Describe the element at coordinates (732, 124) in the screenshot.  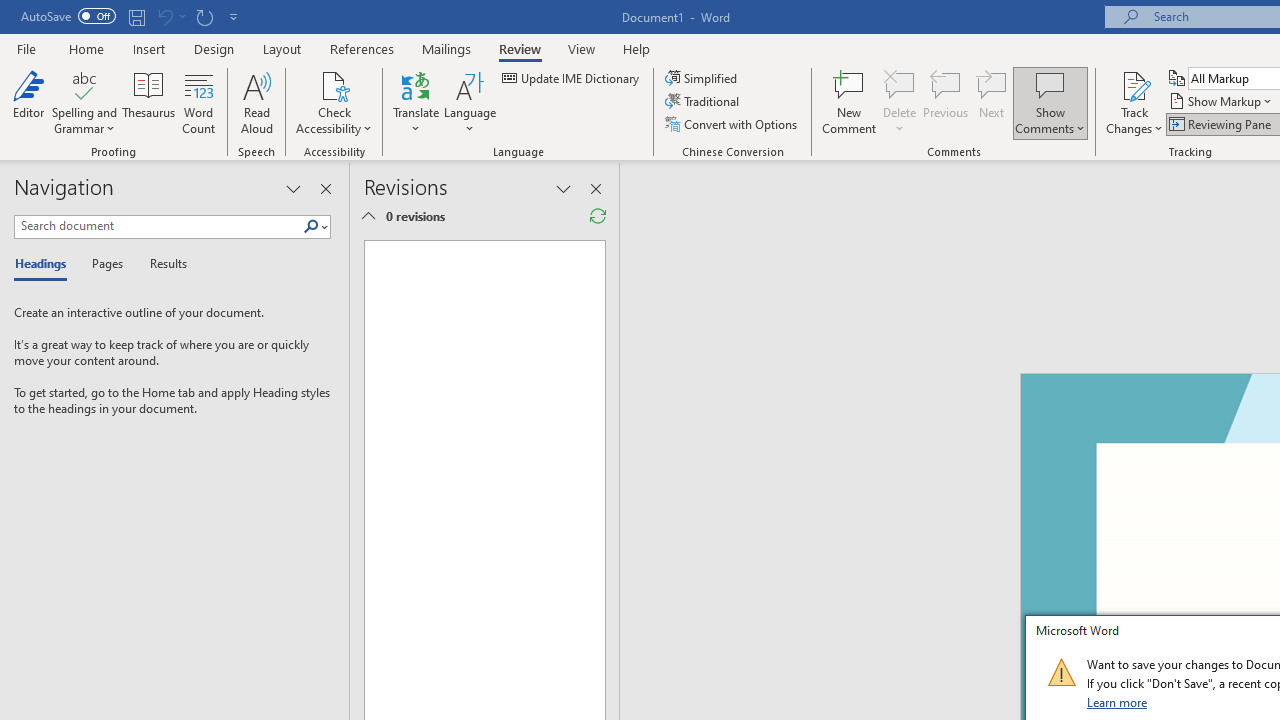
I see `Convert with Options...` at that location.